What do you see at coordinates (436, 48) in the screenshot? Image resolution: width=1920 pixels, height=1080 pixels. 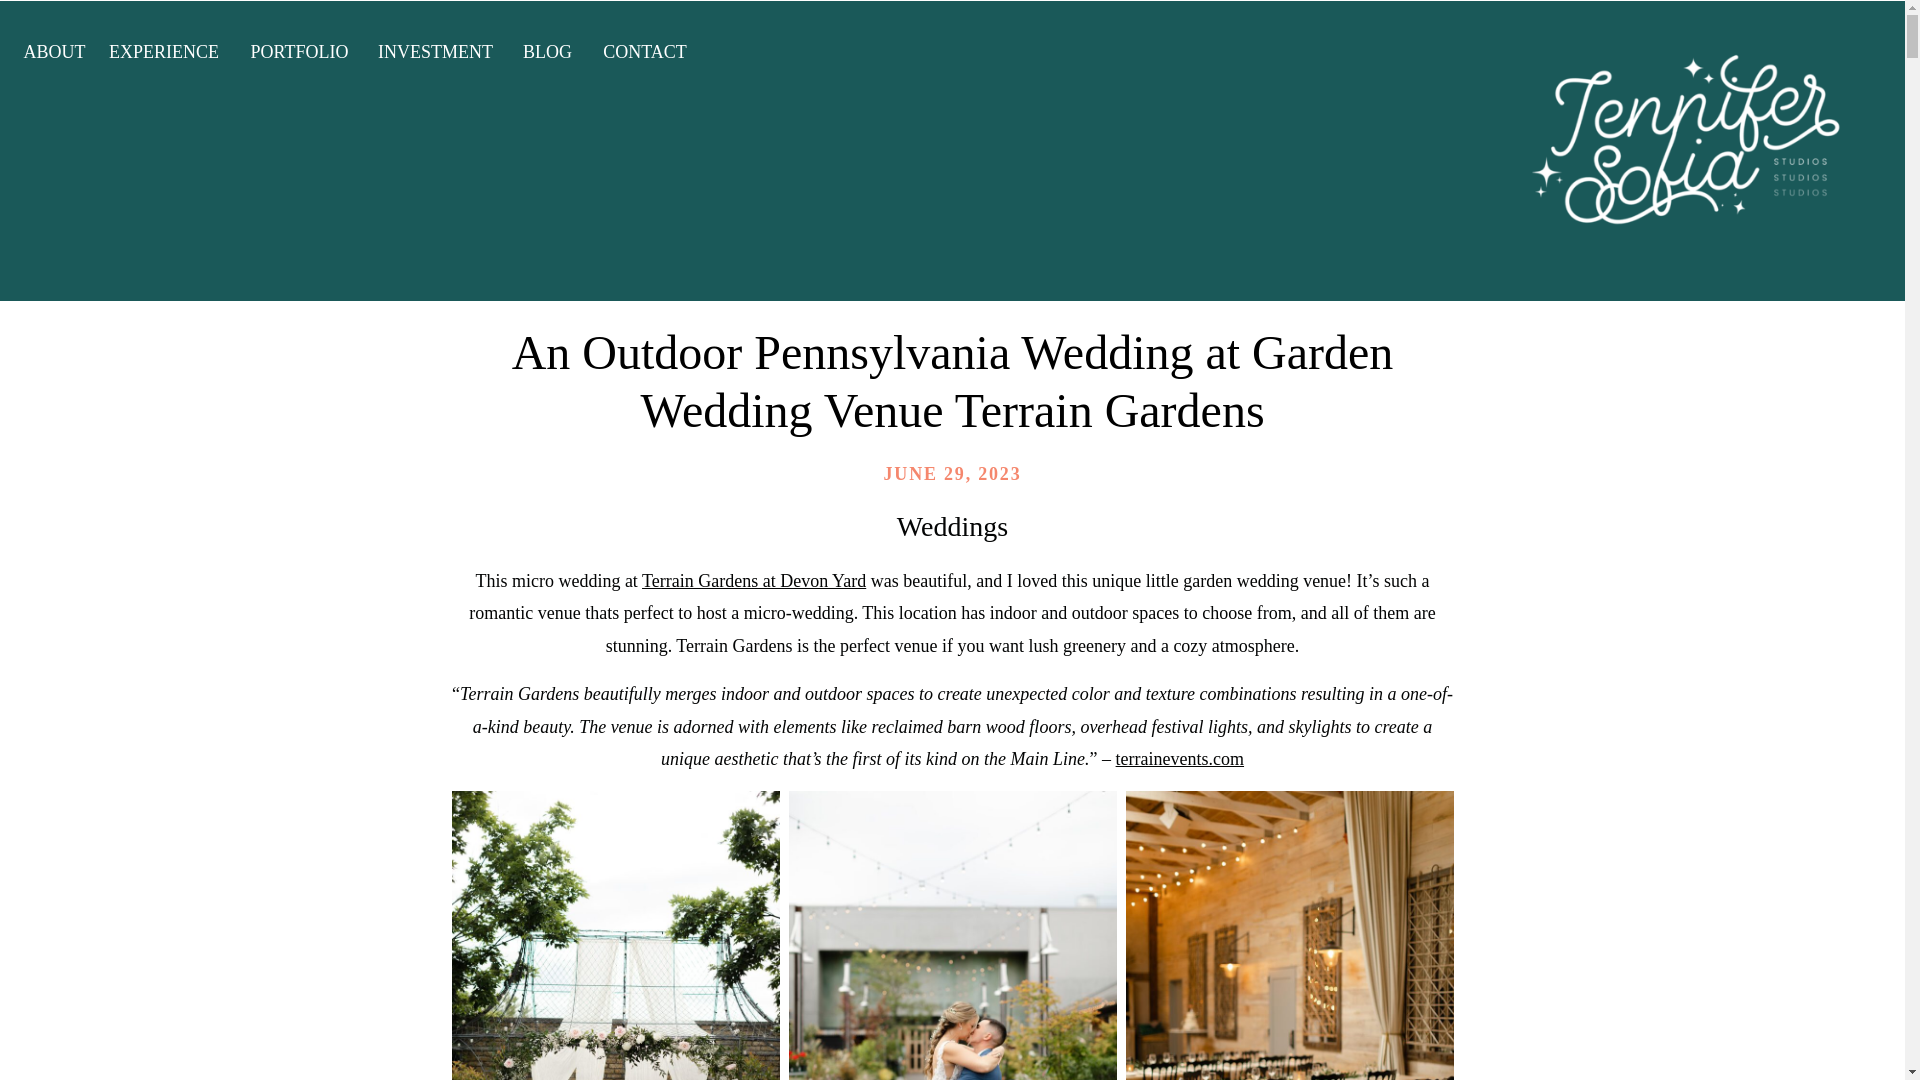 I see `INVESTMENT` at bounding box center [436, 48].